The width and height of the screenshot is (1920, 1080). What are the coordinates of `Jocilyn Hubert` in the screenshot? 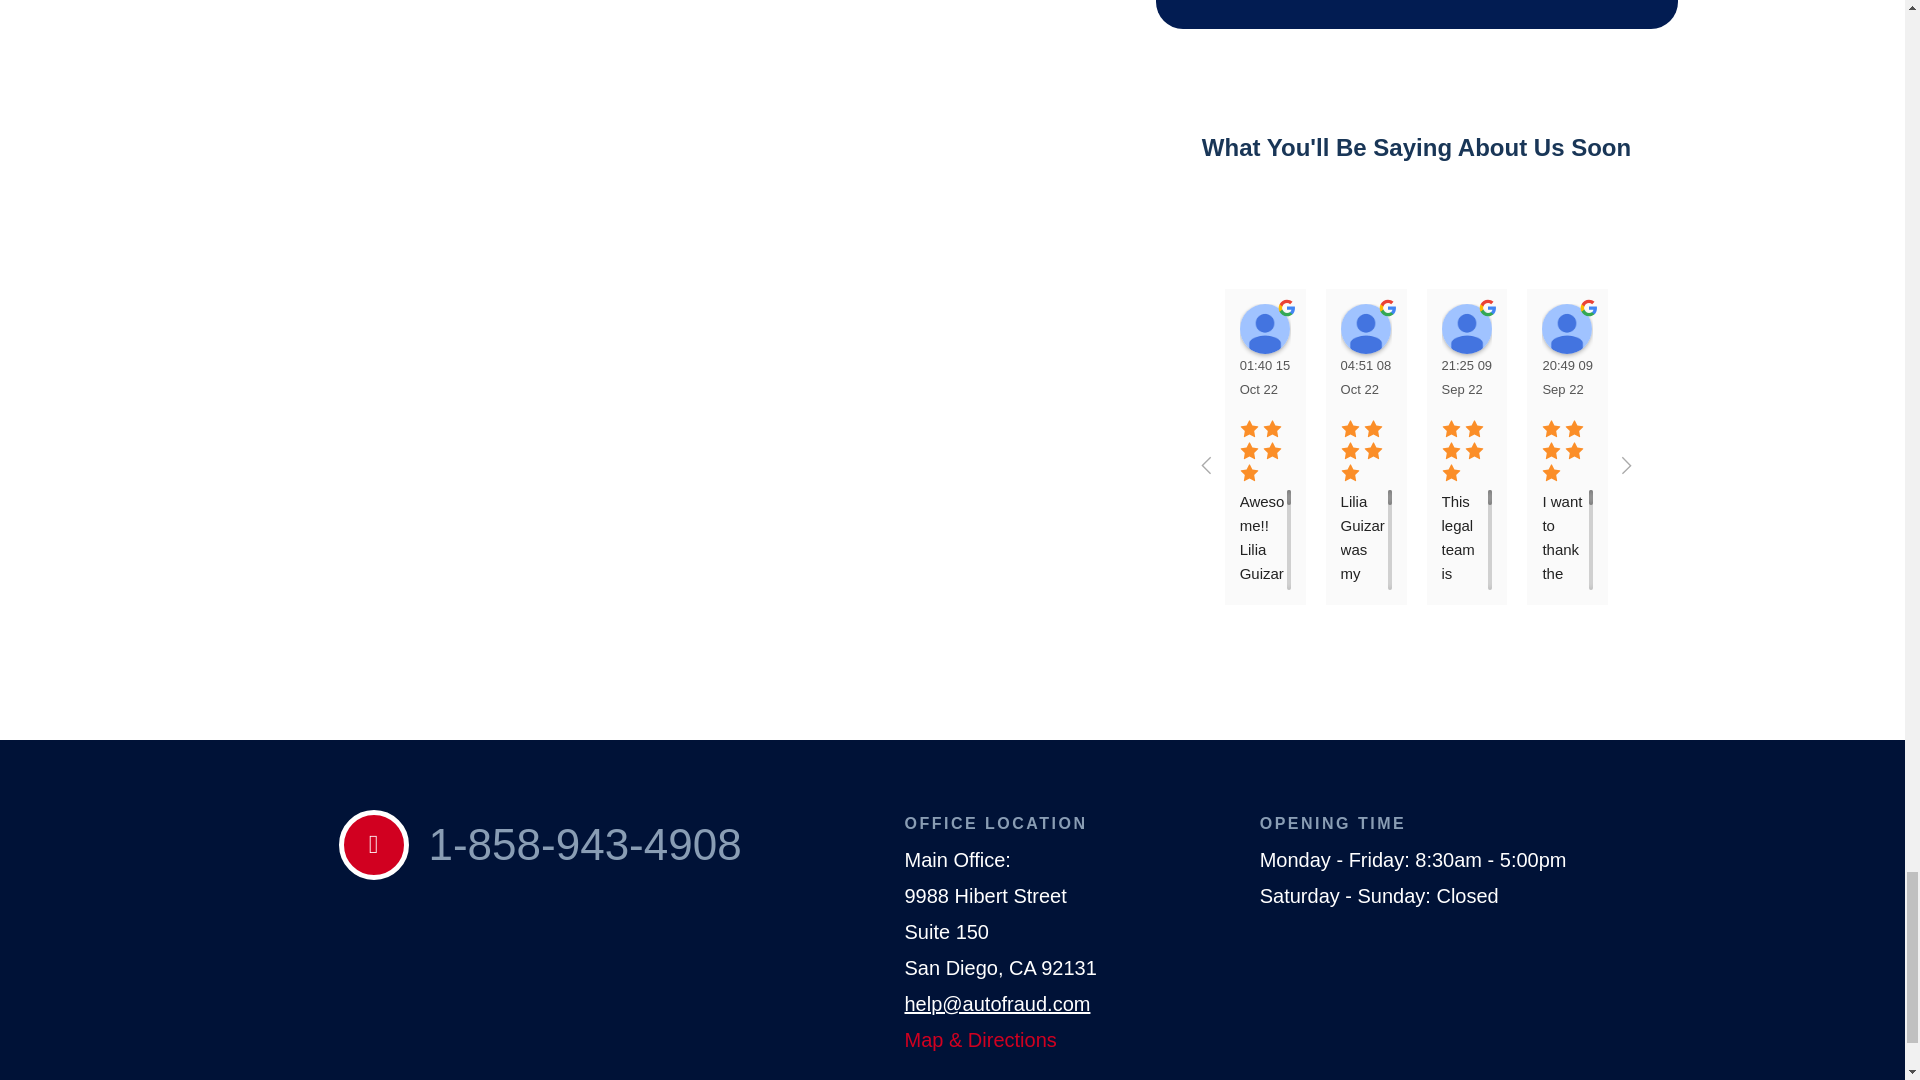 It's located at (1466, 328).